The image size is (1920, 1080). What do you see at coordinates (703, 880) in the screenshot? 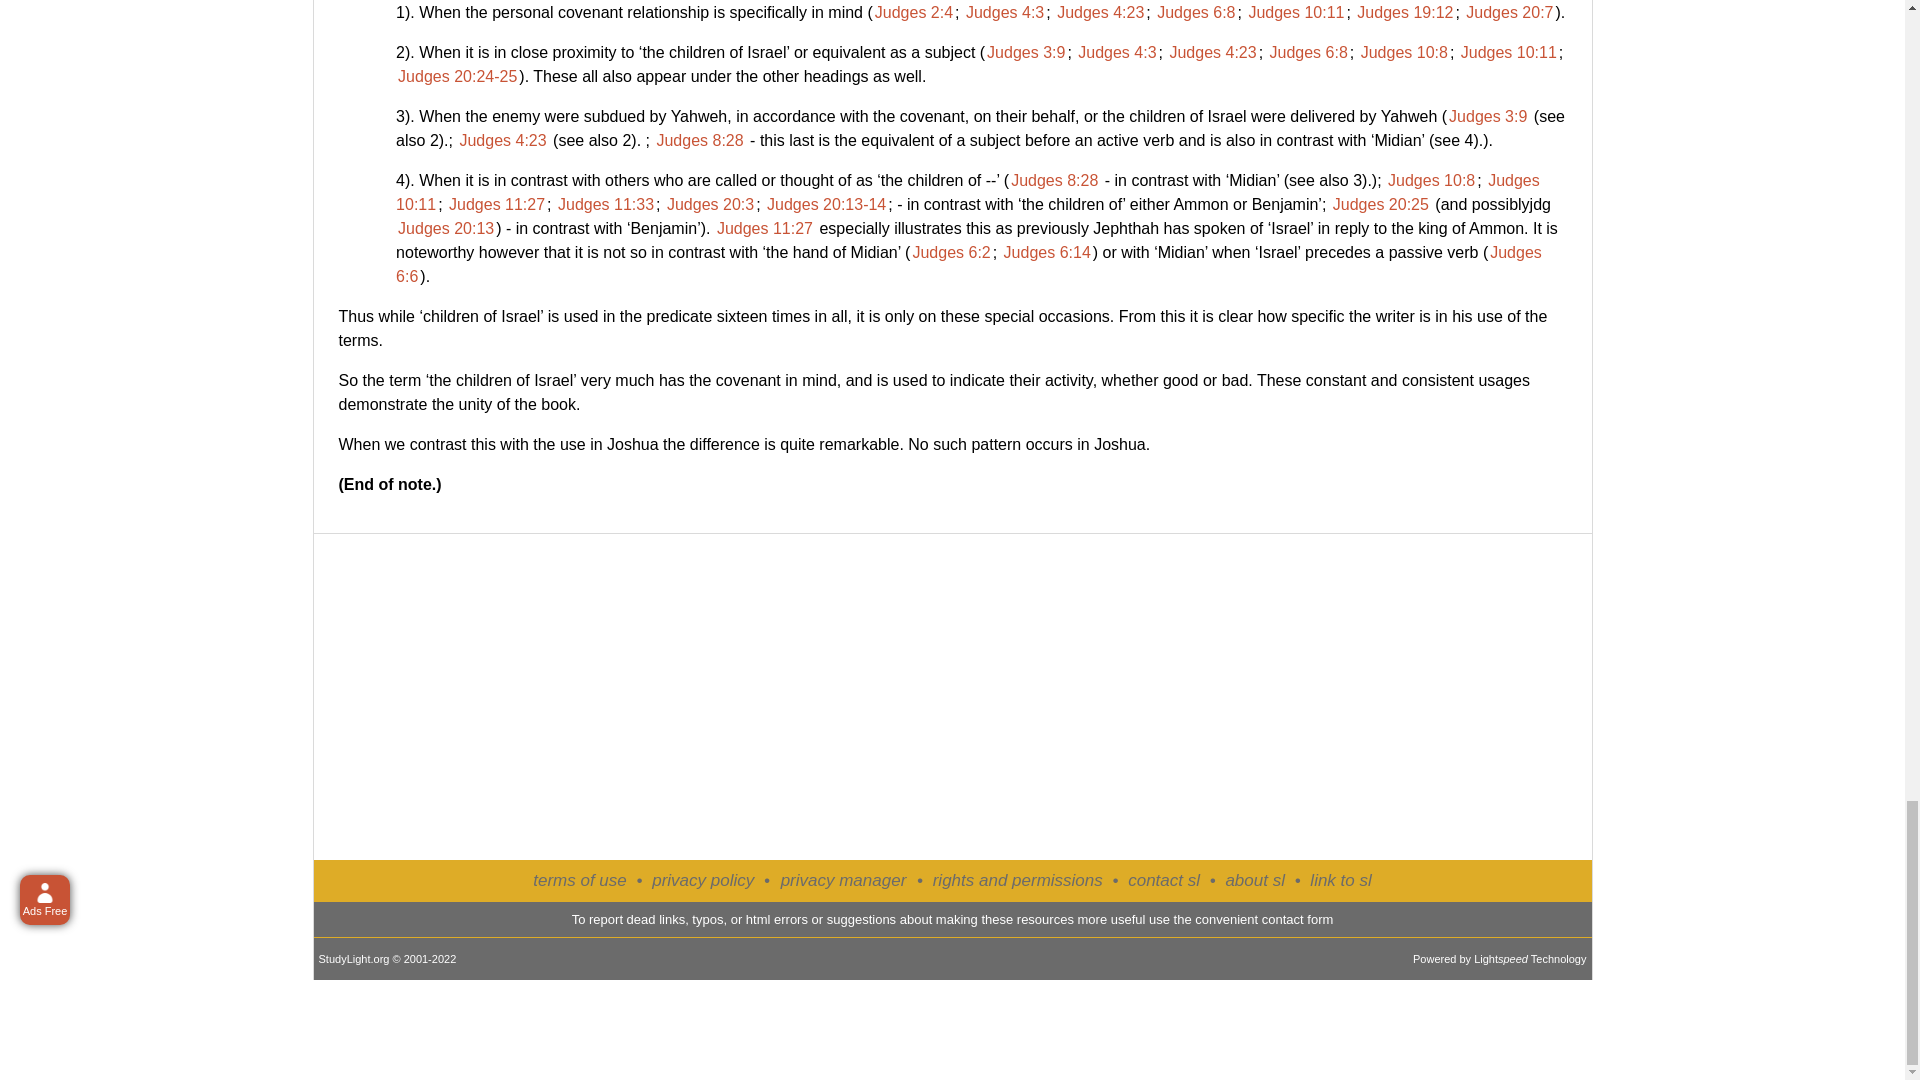
I see `privacy policy` at bounding box center [703, 880].